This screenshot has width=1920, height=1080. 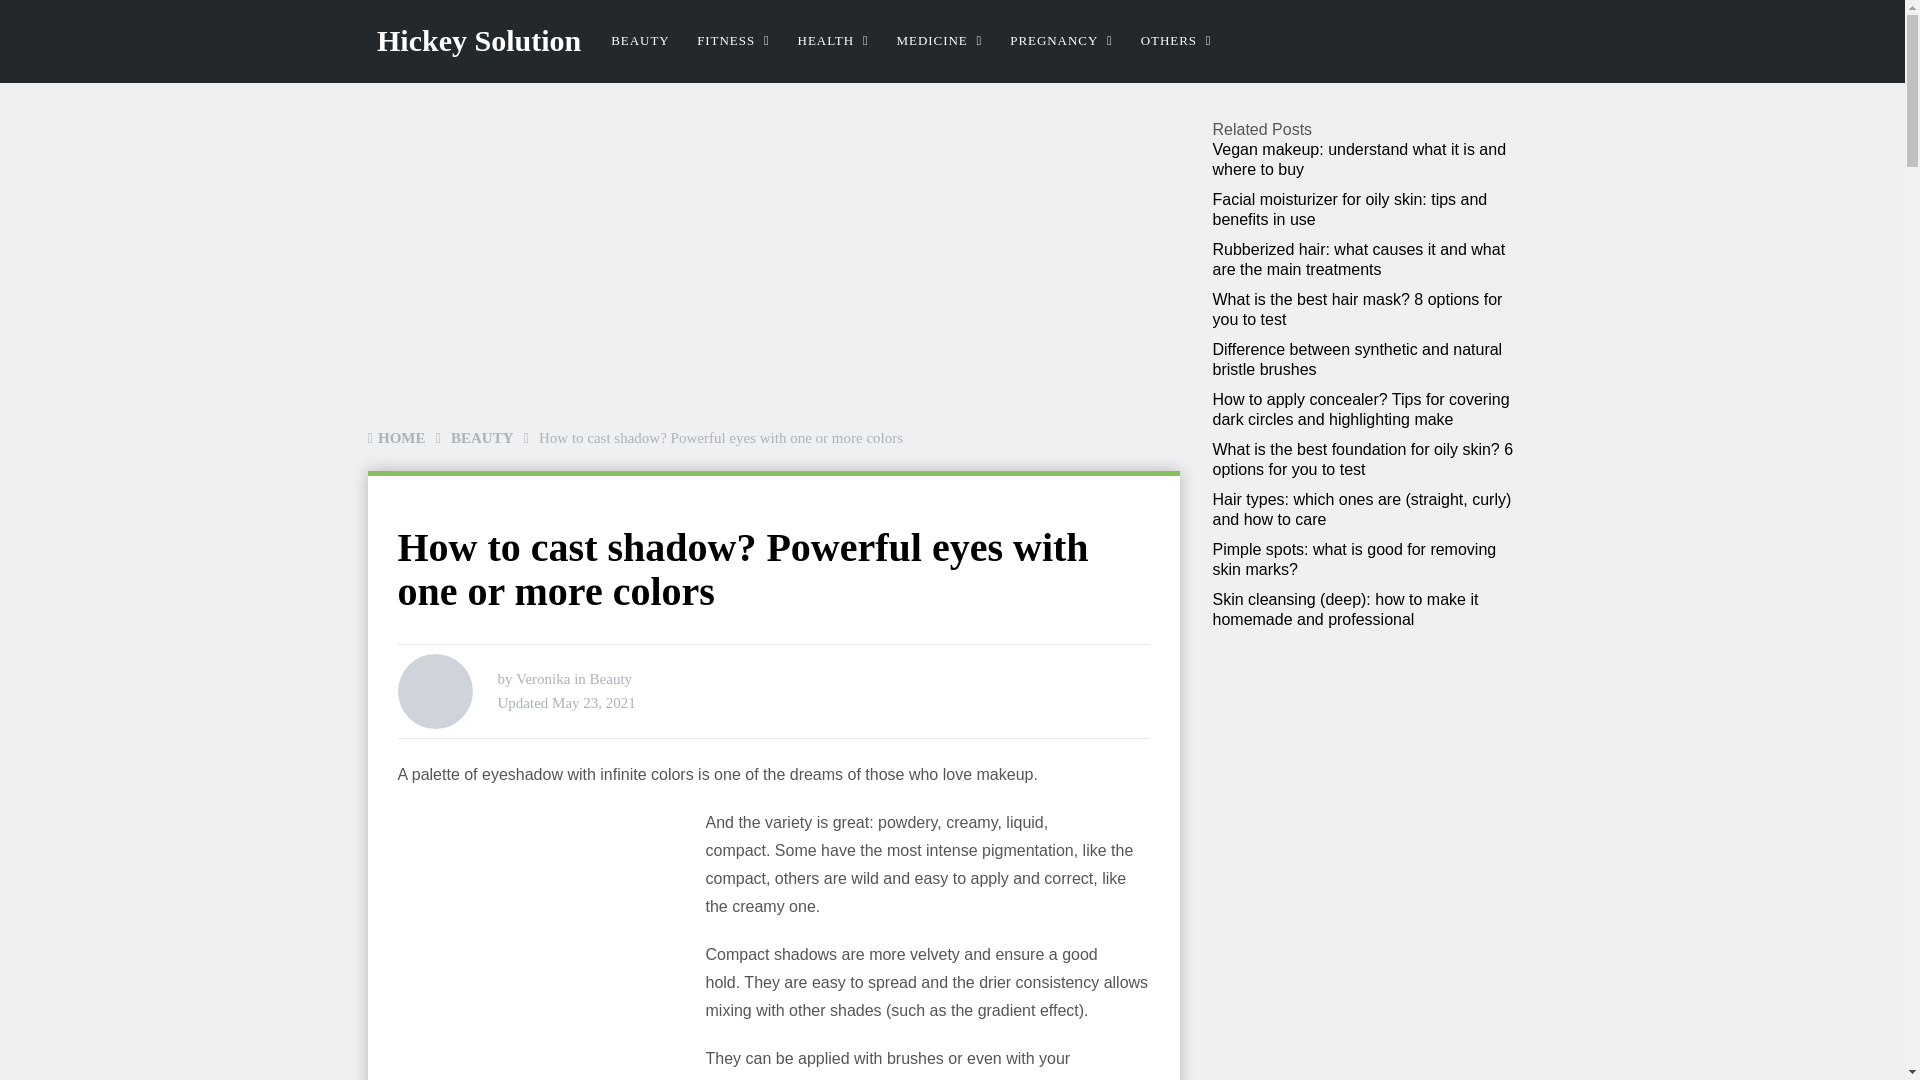 What do you see at coordinates (611, 678) in the screenshot?
I see `View all posts in Beauty` at bounding box center [611, 678].